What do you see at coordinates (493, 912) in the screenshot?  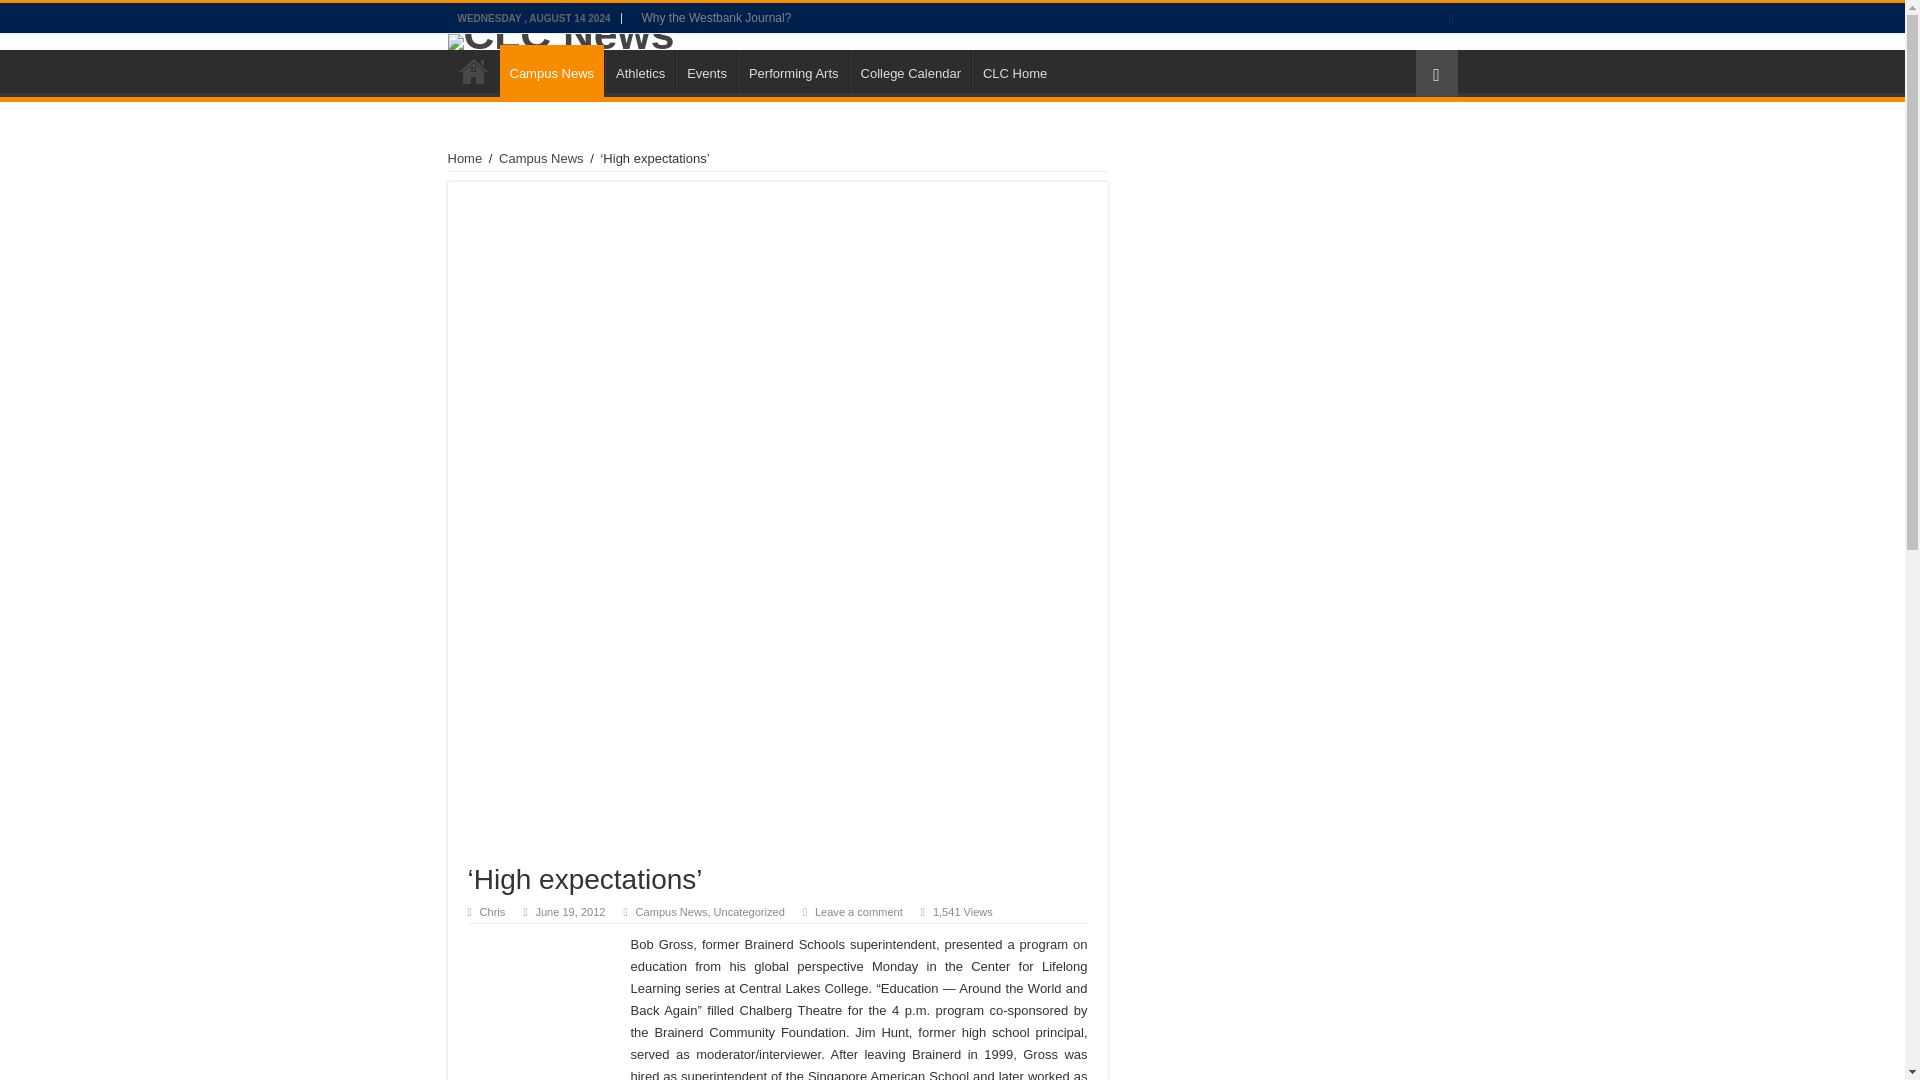 I see `Chris` at bounding box center [493, 912].